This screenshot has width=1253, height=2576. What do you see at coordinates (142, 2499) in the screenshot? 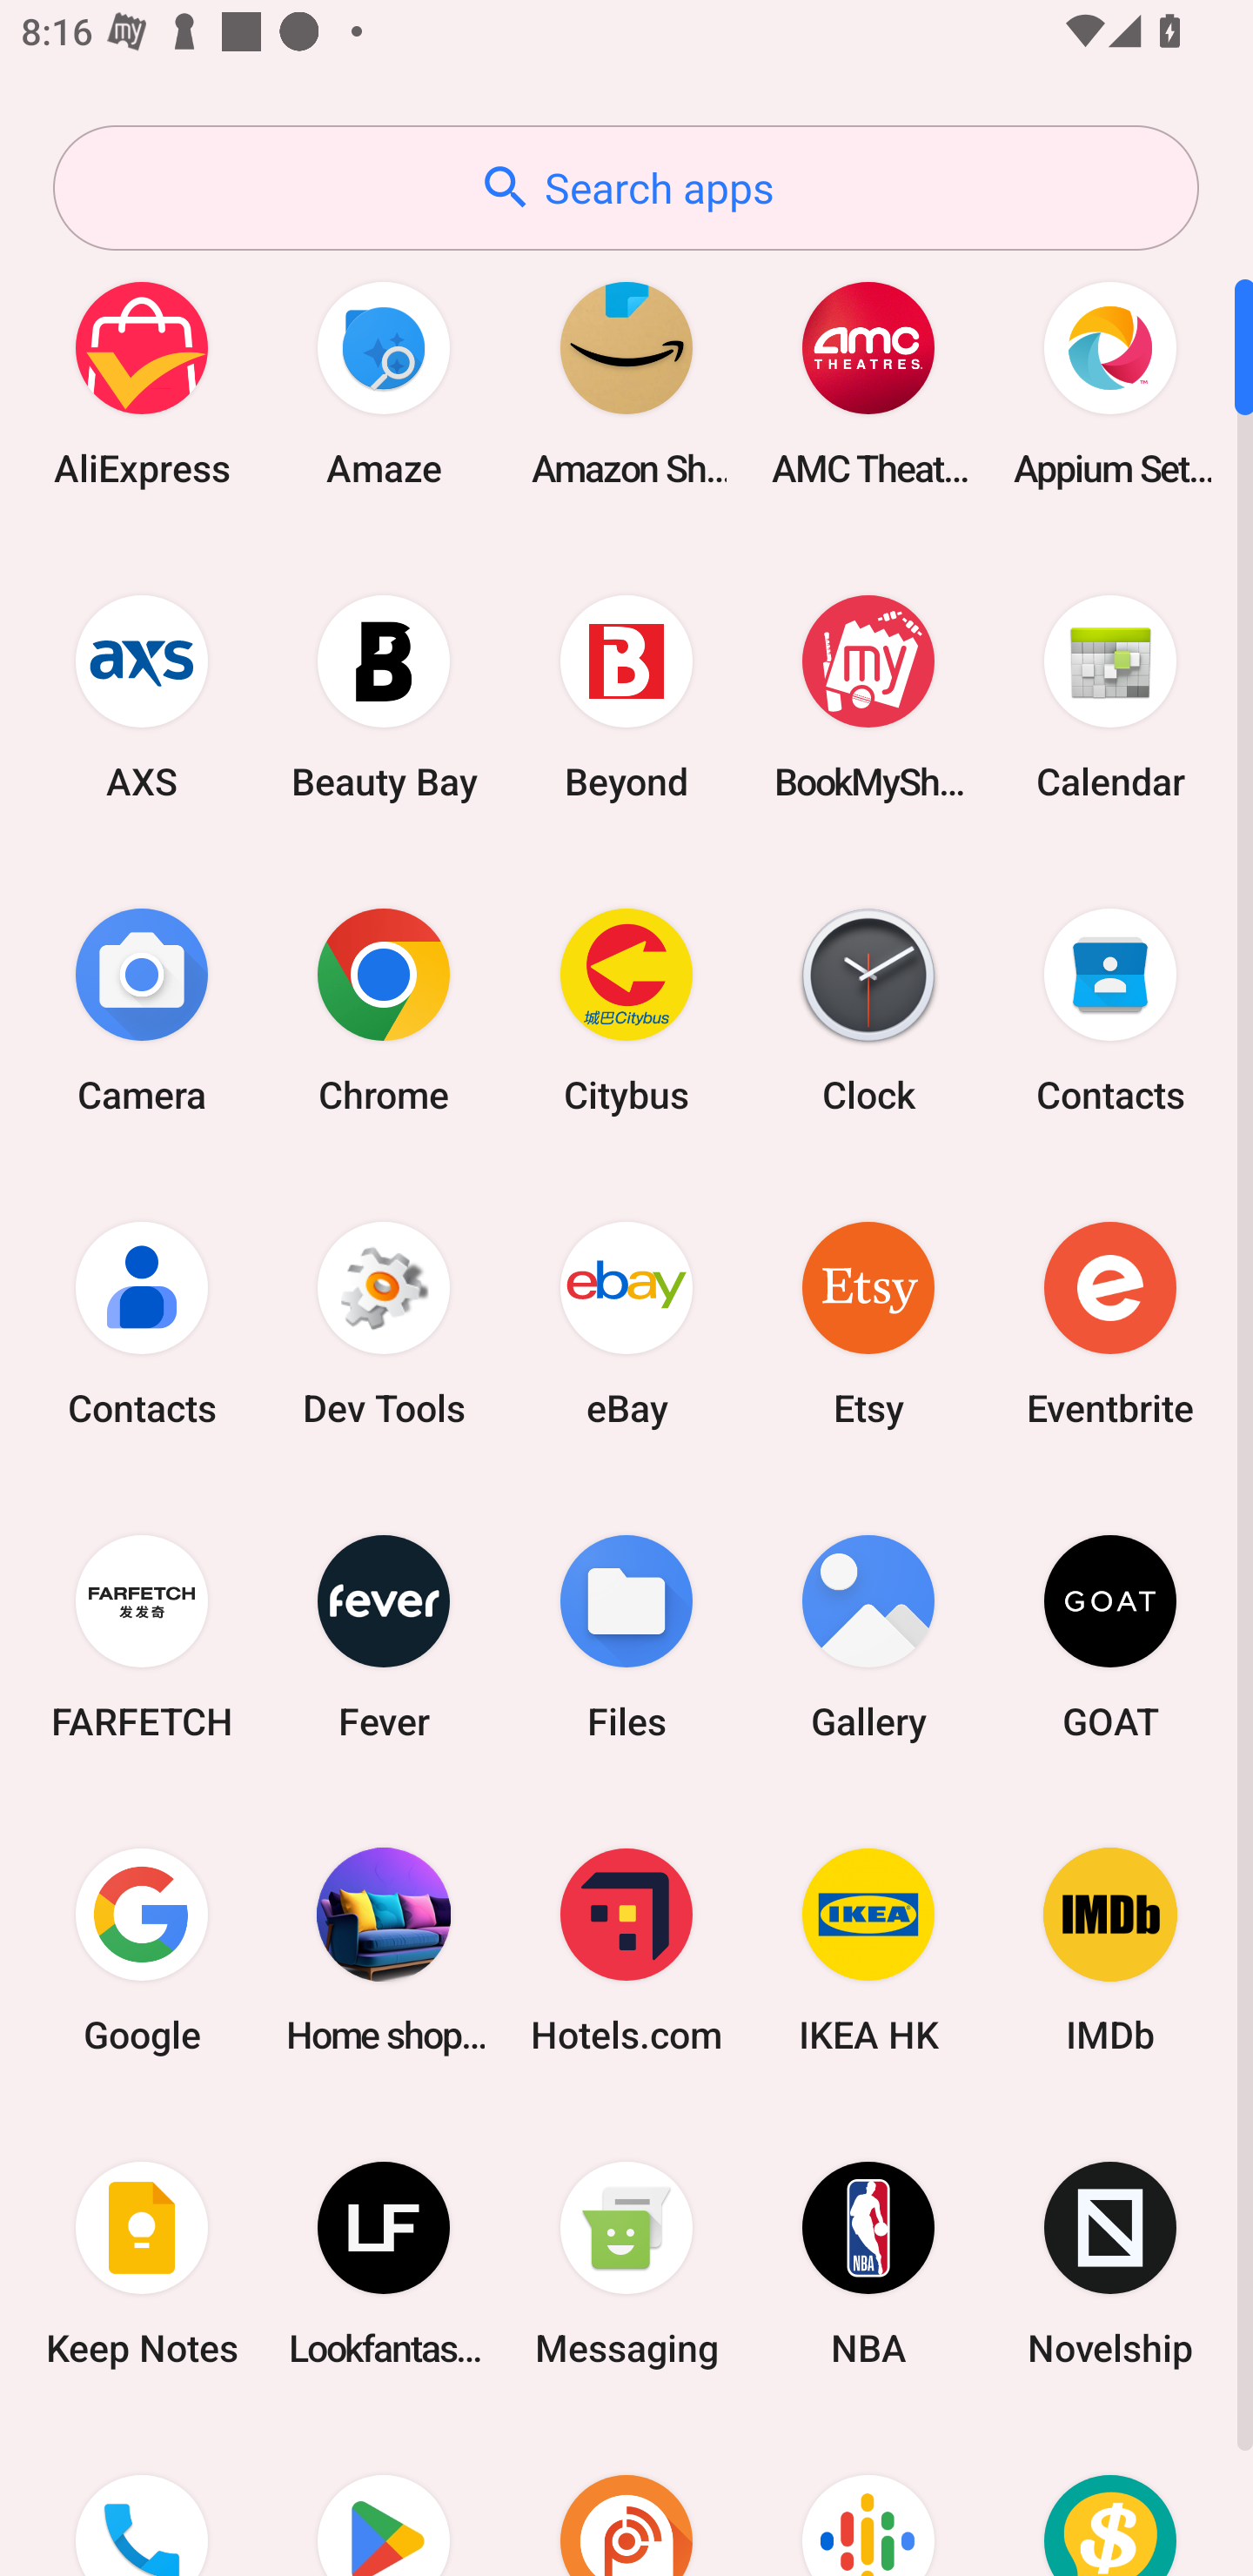
I see `Phone` at bounding box center [142, 2499].